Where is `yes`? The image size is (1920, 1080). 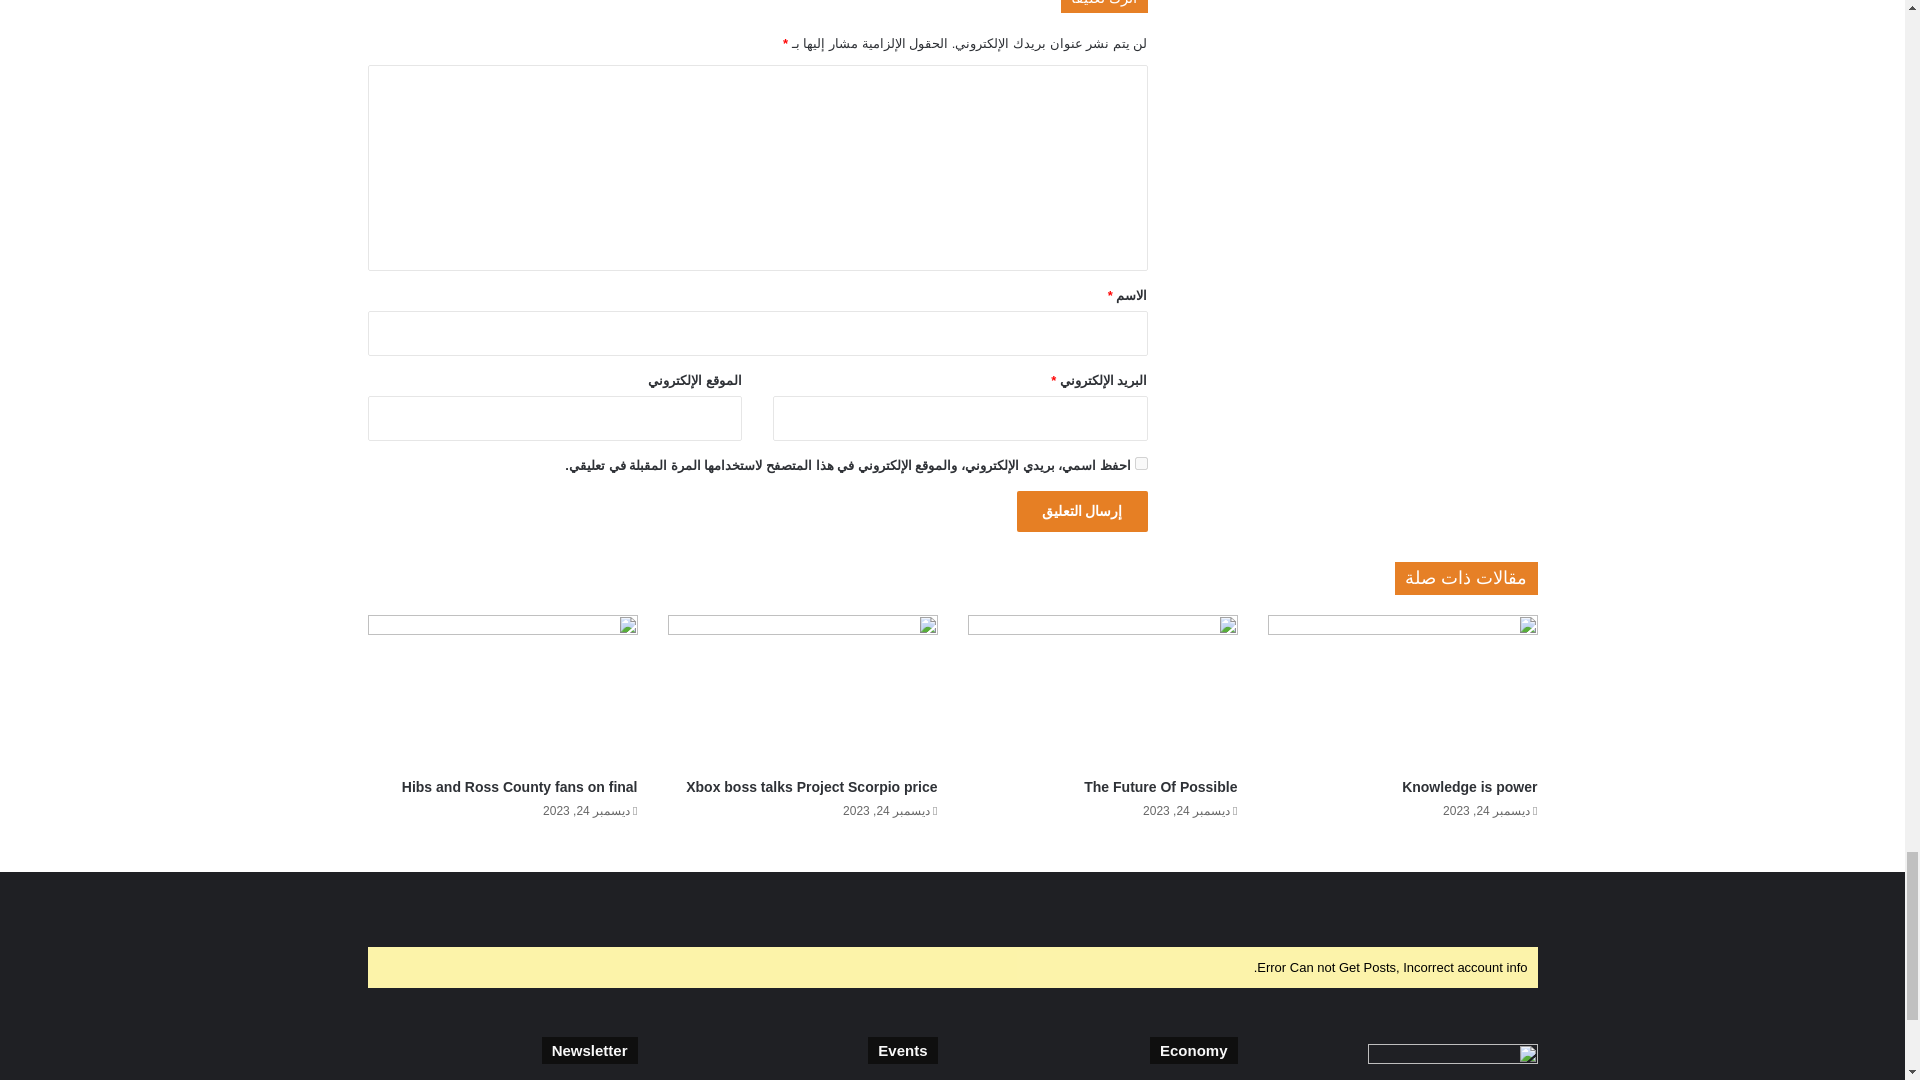 yes is located at coordinates (1140, 462).